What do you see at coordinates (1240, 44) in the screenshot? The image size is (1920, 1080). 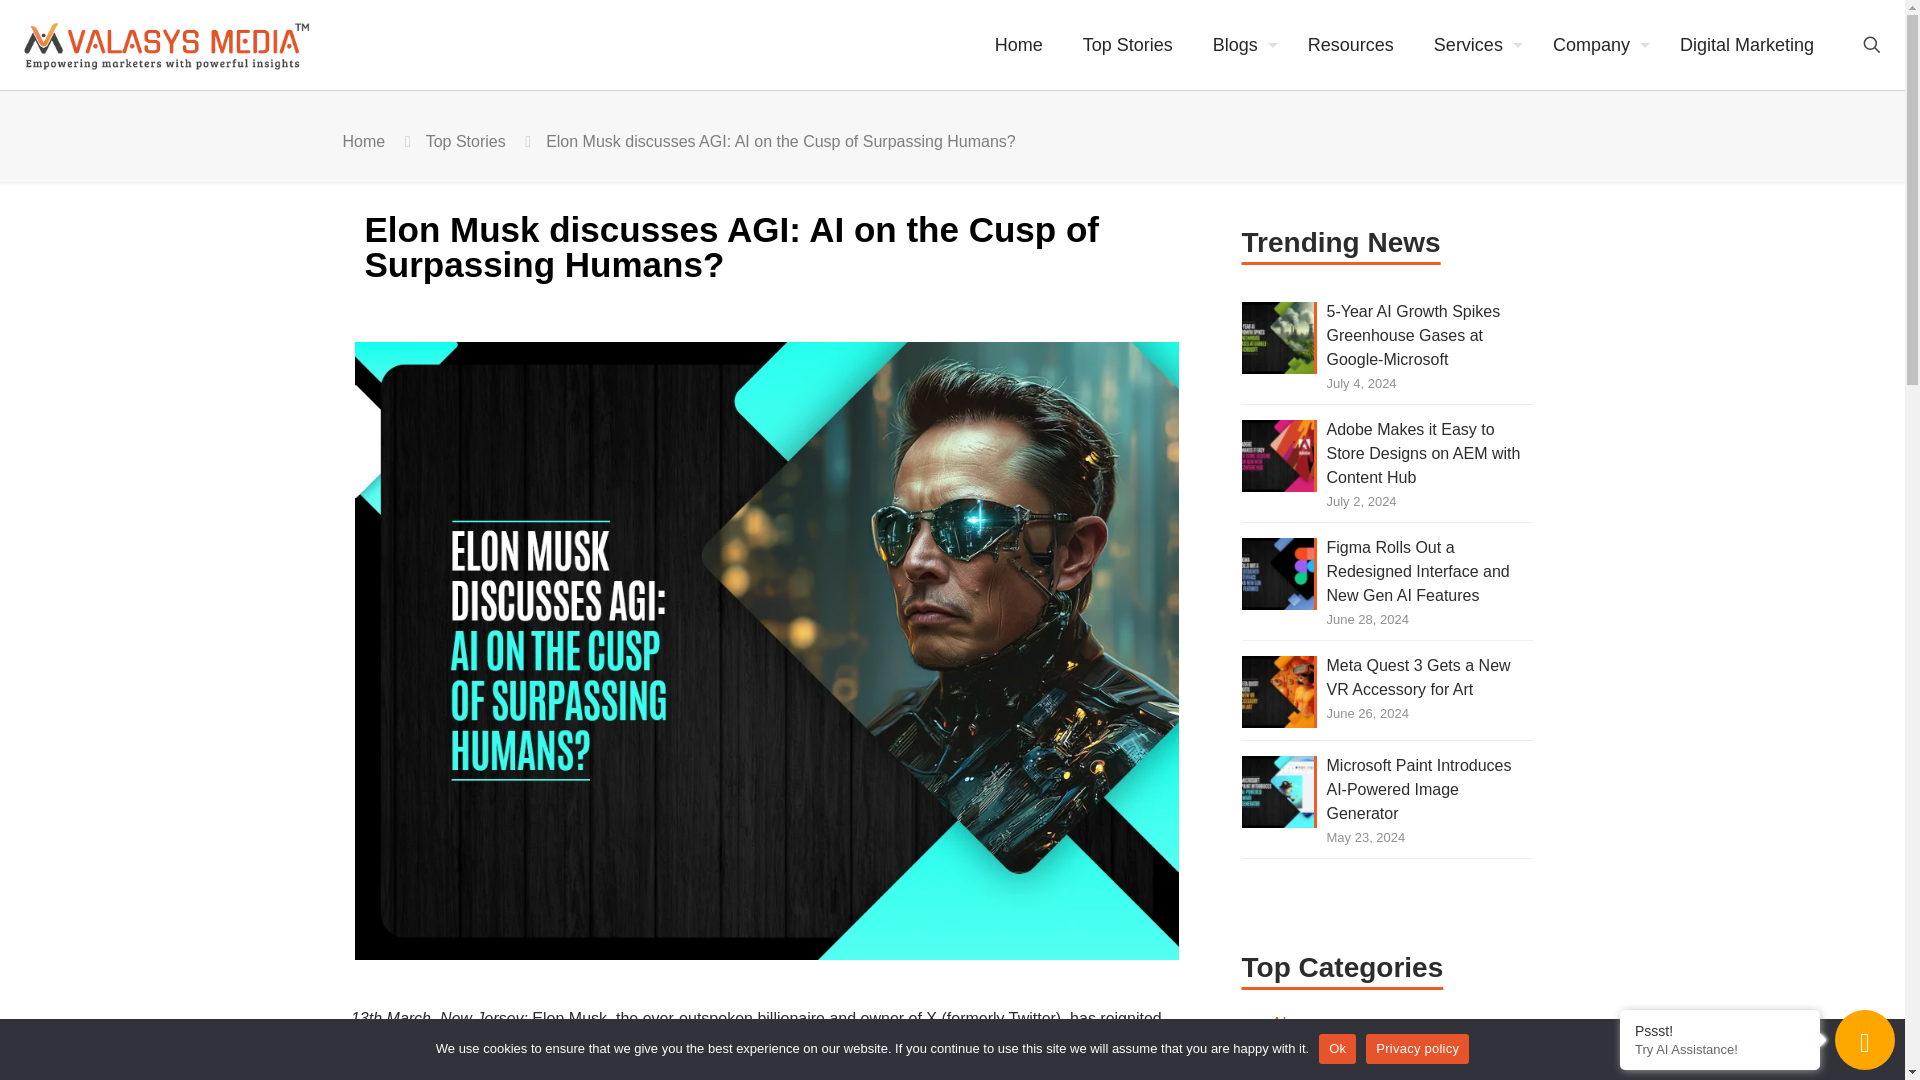 I see `Blogs` at bounding box center [1240, 44].